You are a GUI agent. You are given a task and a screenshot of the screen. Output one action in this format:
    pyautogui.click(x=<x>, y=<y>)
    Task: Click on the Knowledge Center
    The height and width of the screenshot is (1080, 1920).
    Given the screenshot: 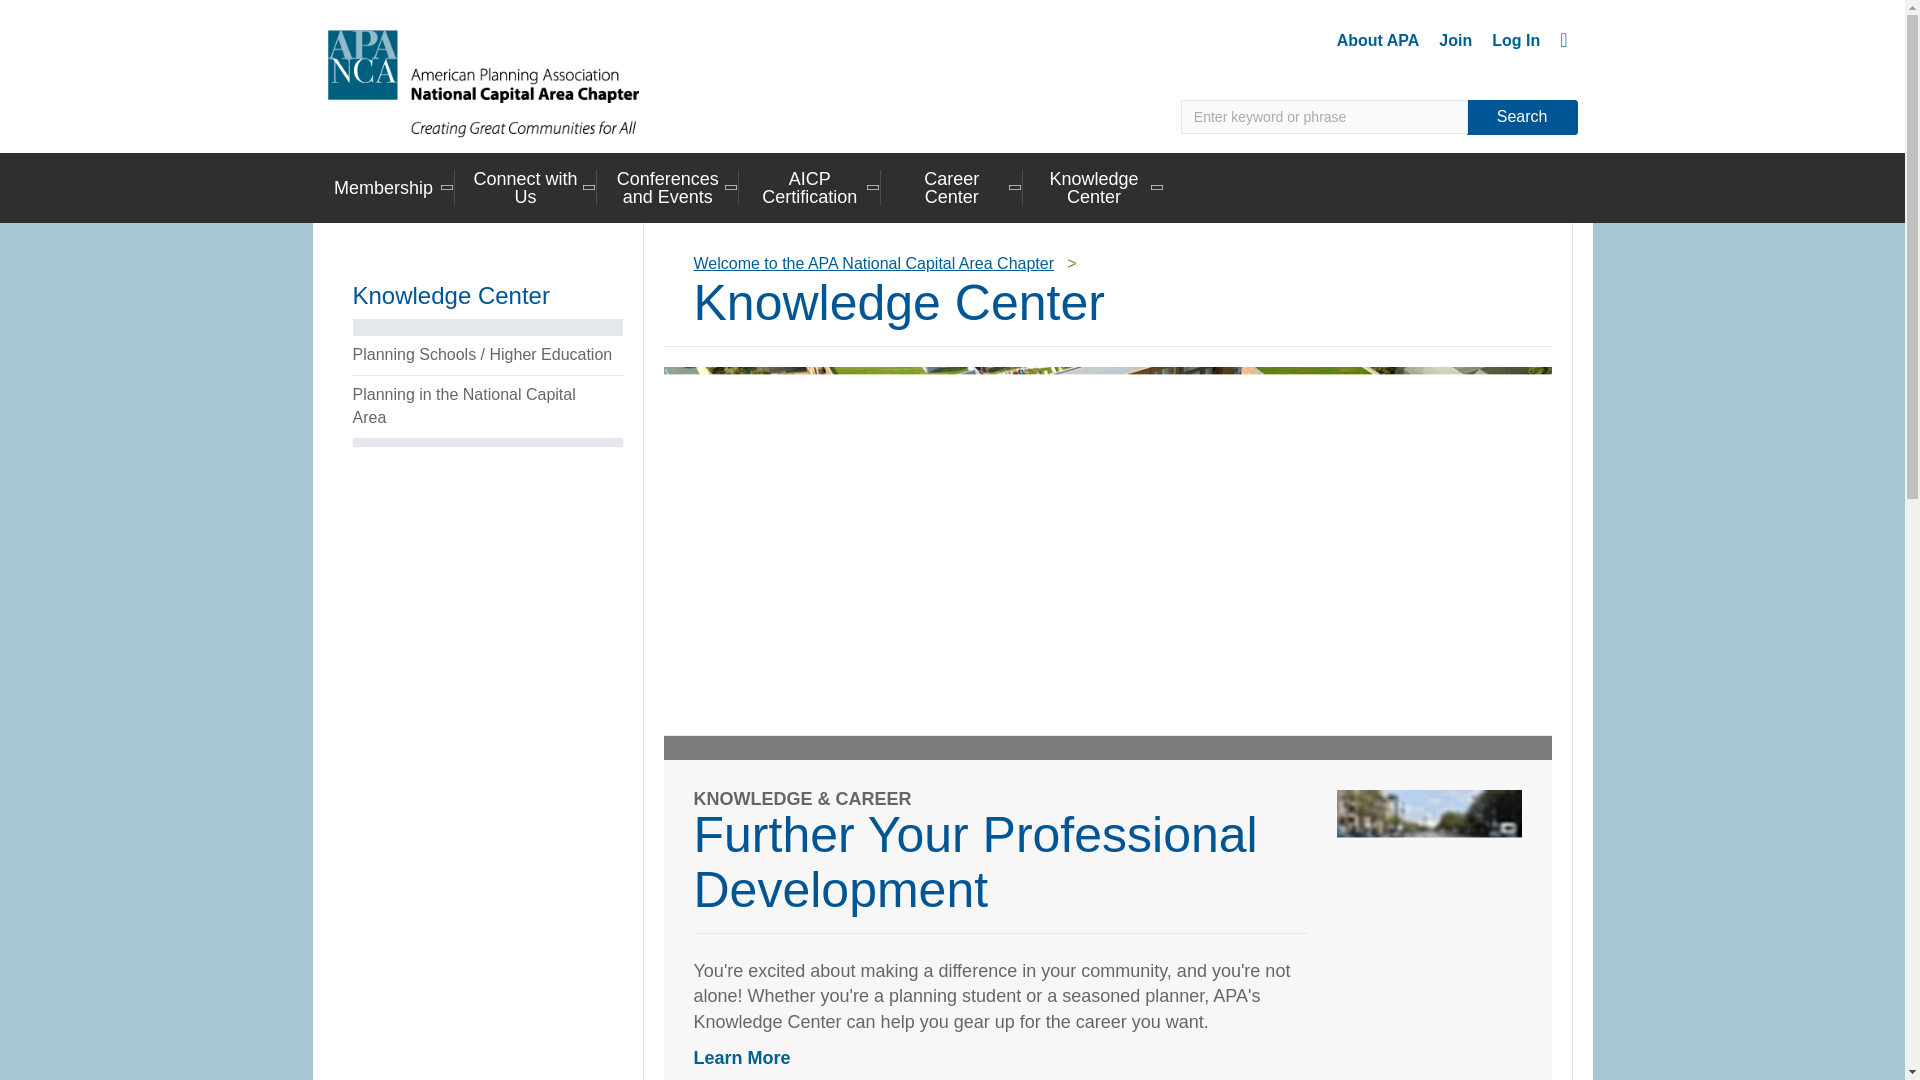 What is the action you would take?
    pyautogui.click(x=1094, y=186)
    